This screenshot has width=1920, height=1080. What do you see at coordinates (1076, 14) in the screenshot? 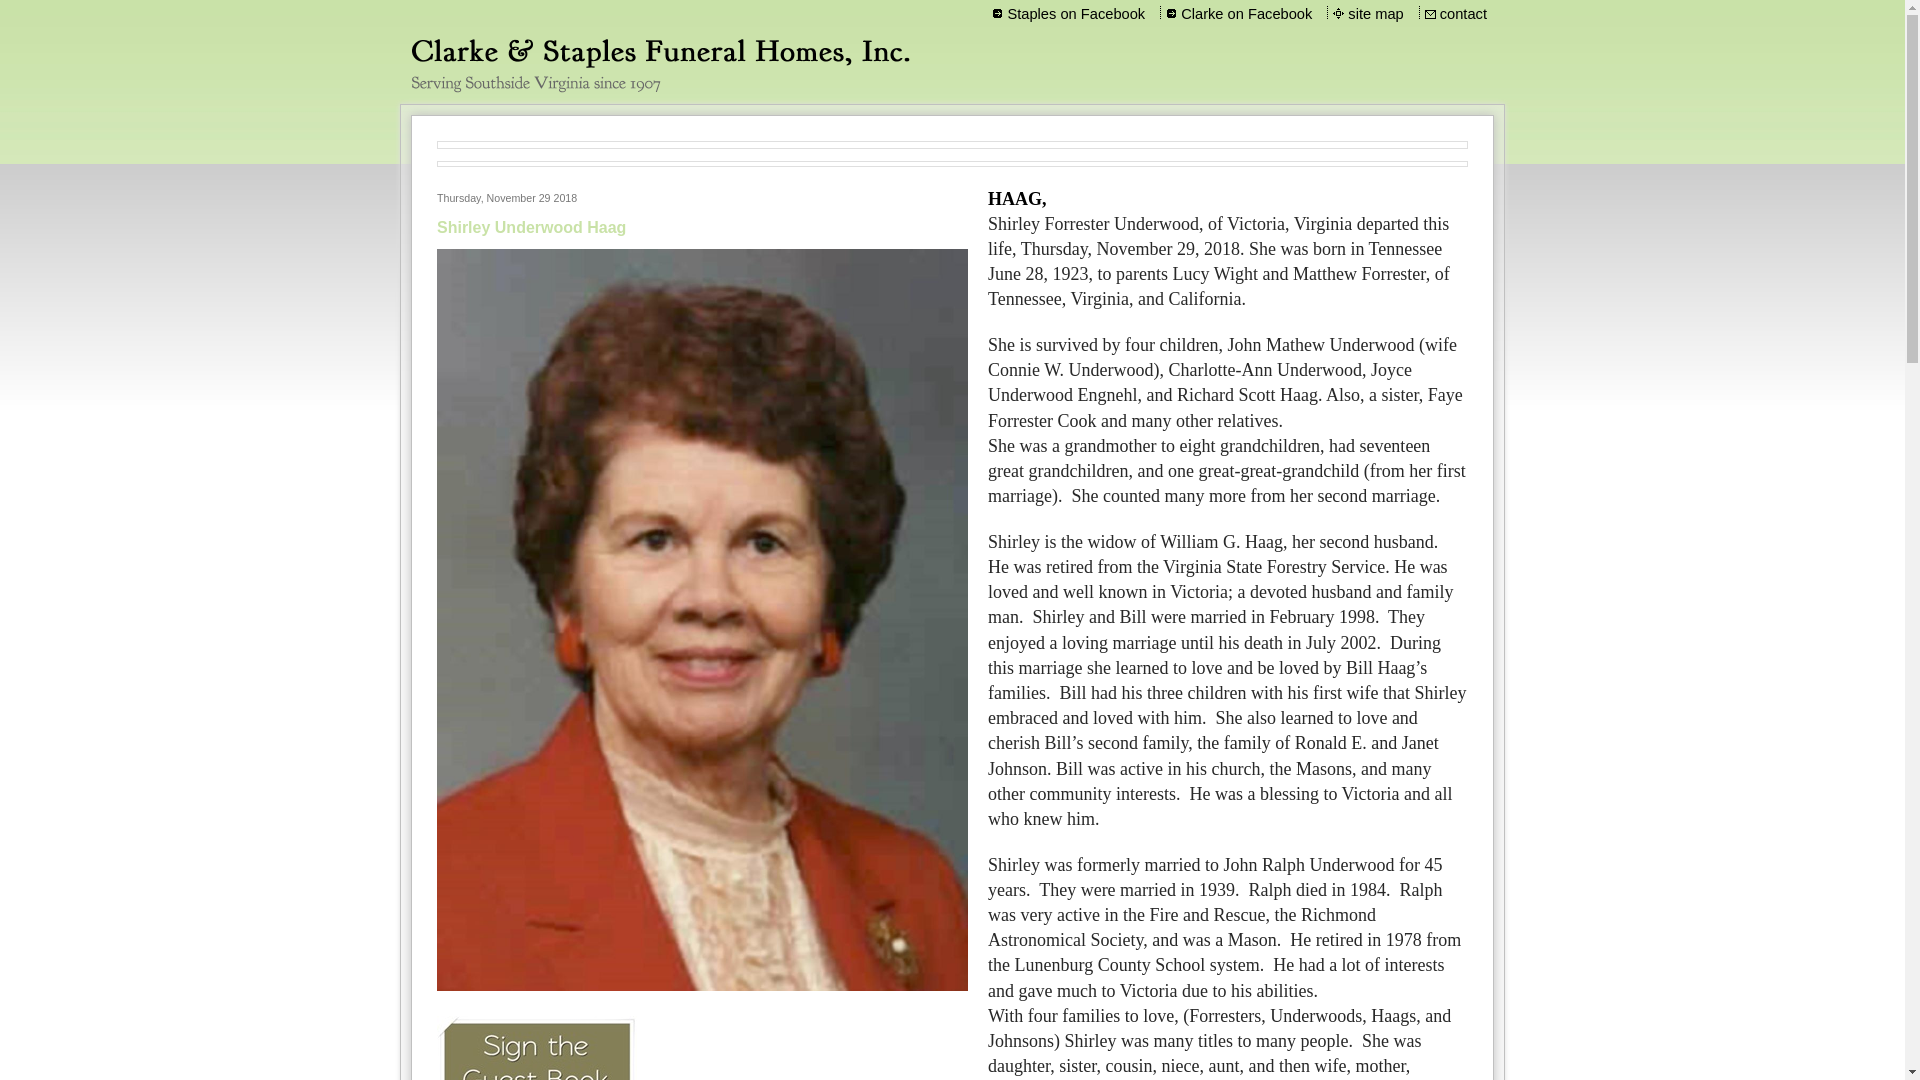
I see `Staples on Facebook` at bounding box center [1076, 14].